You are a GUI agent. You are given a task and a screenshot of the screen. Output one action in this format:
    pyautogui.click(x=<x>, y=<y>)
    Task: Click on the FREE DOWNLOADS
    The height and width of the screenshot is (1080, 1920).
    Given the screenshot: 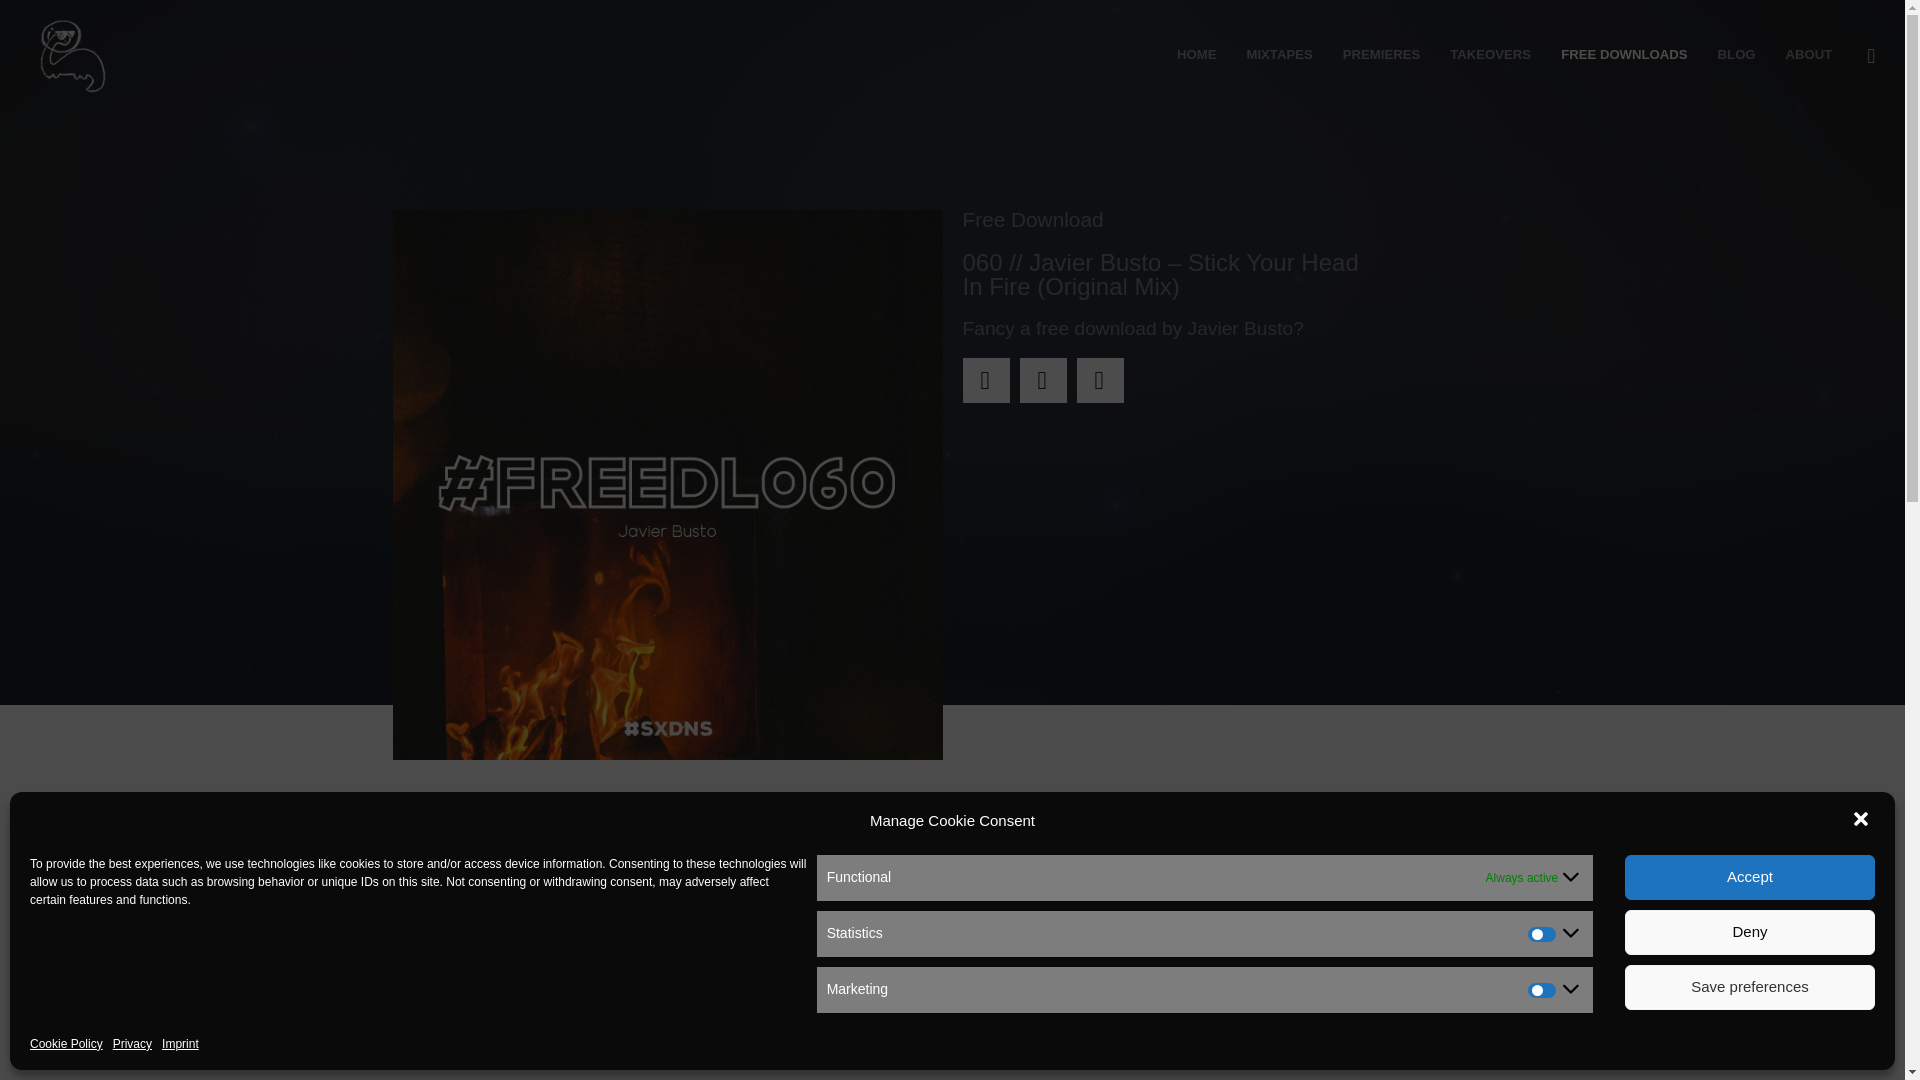 What is the action you would take?
    pyautogui.click(x=1623, y=55)
    